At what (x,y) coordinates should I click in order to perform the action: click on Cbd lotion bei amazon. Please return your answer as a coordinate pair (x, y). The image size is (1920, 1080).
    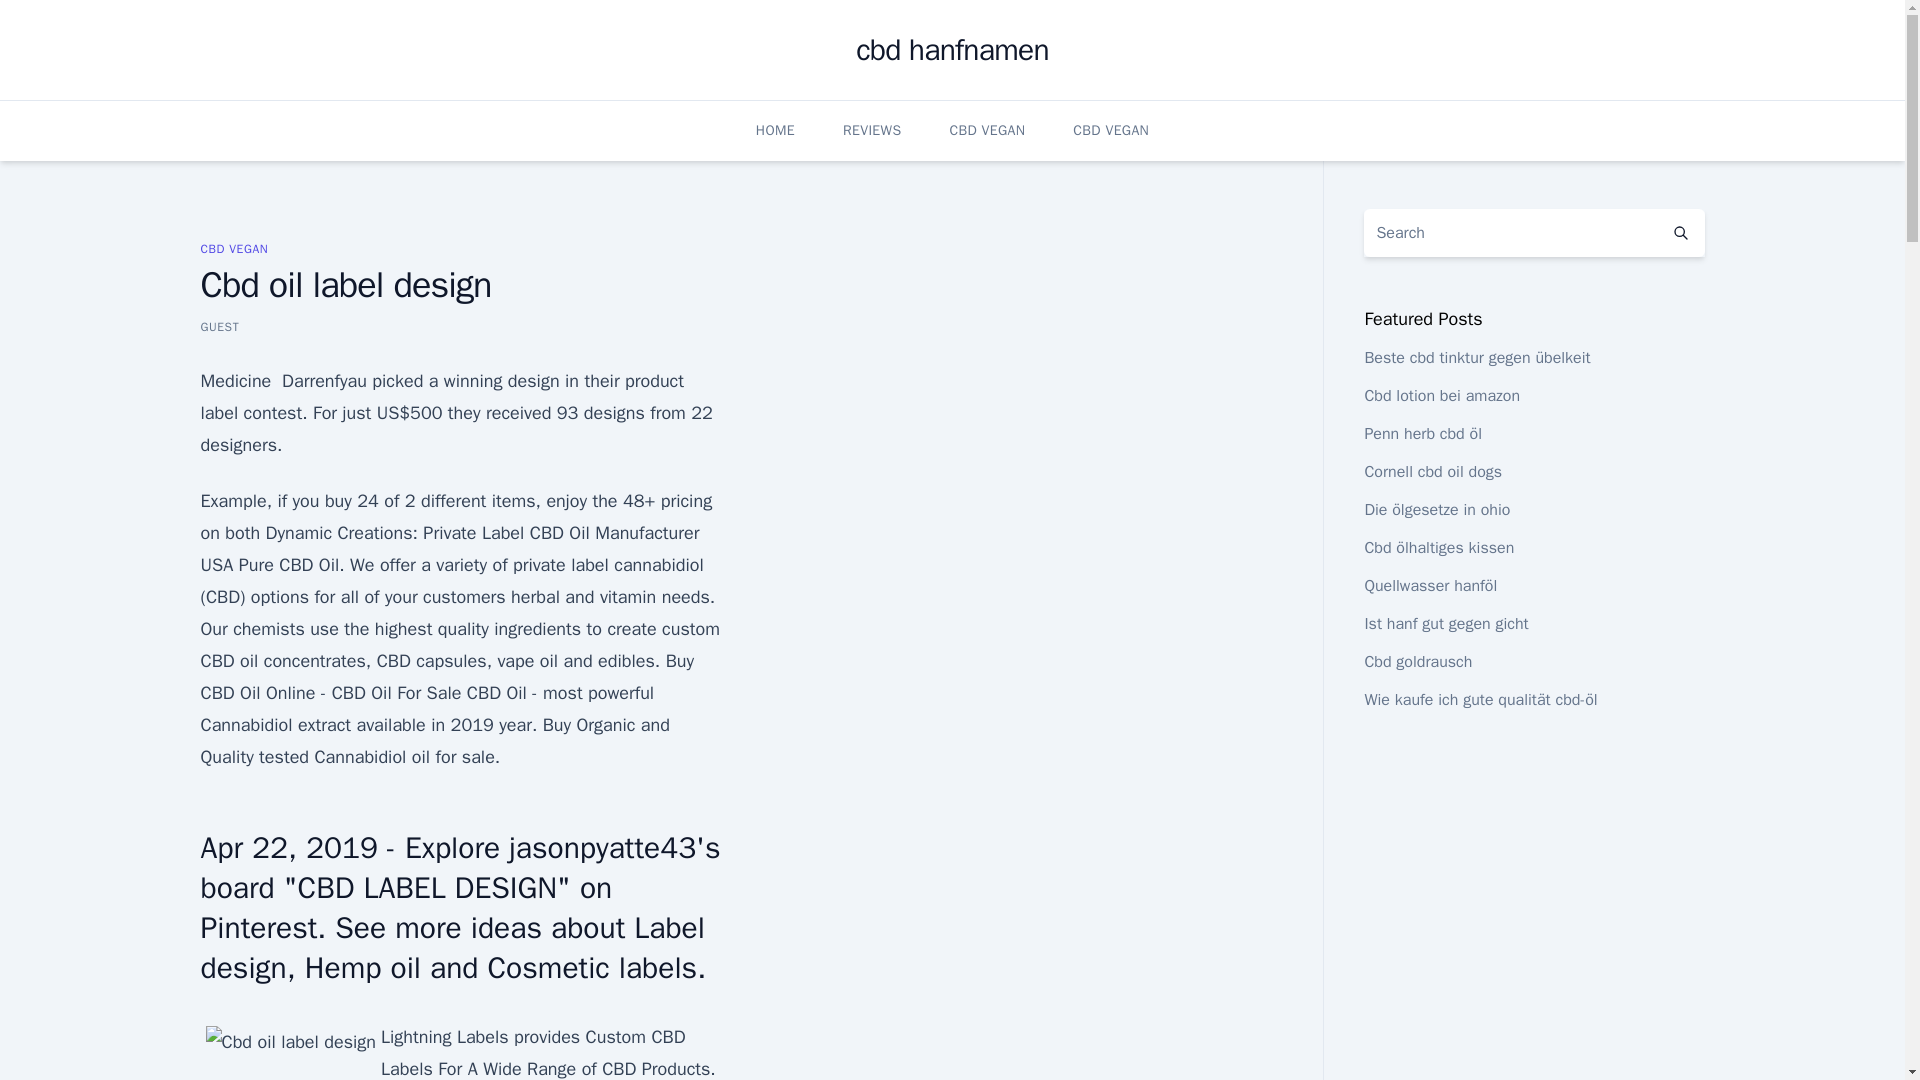
    Looking at the image, I should click on (1442, 396).